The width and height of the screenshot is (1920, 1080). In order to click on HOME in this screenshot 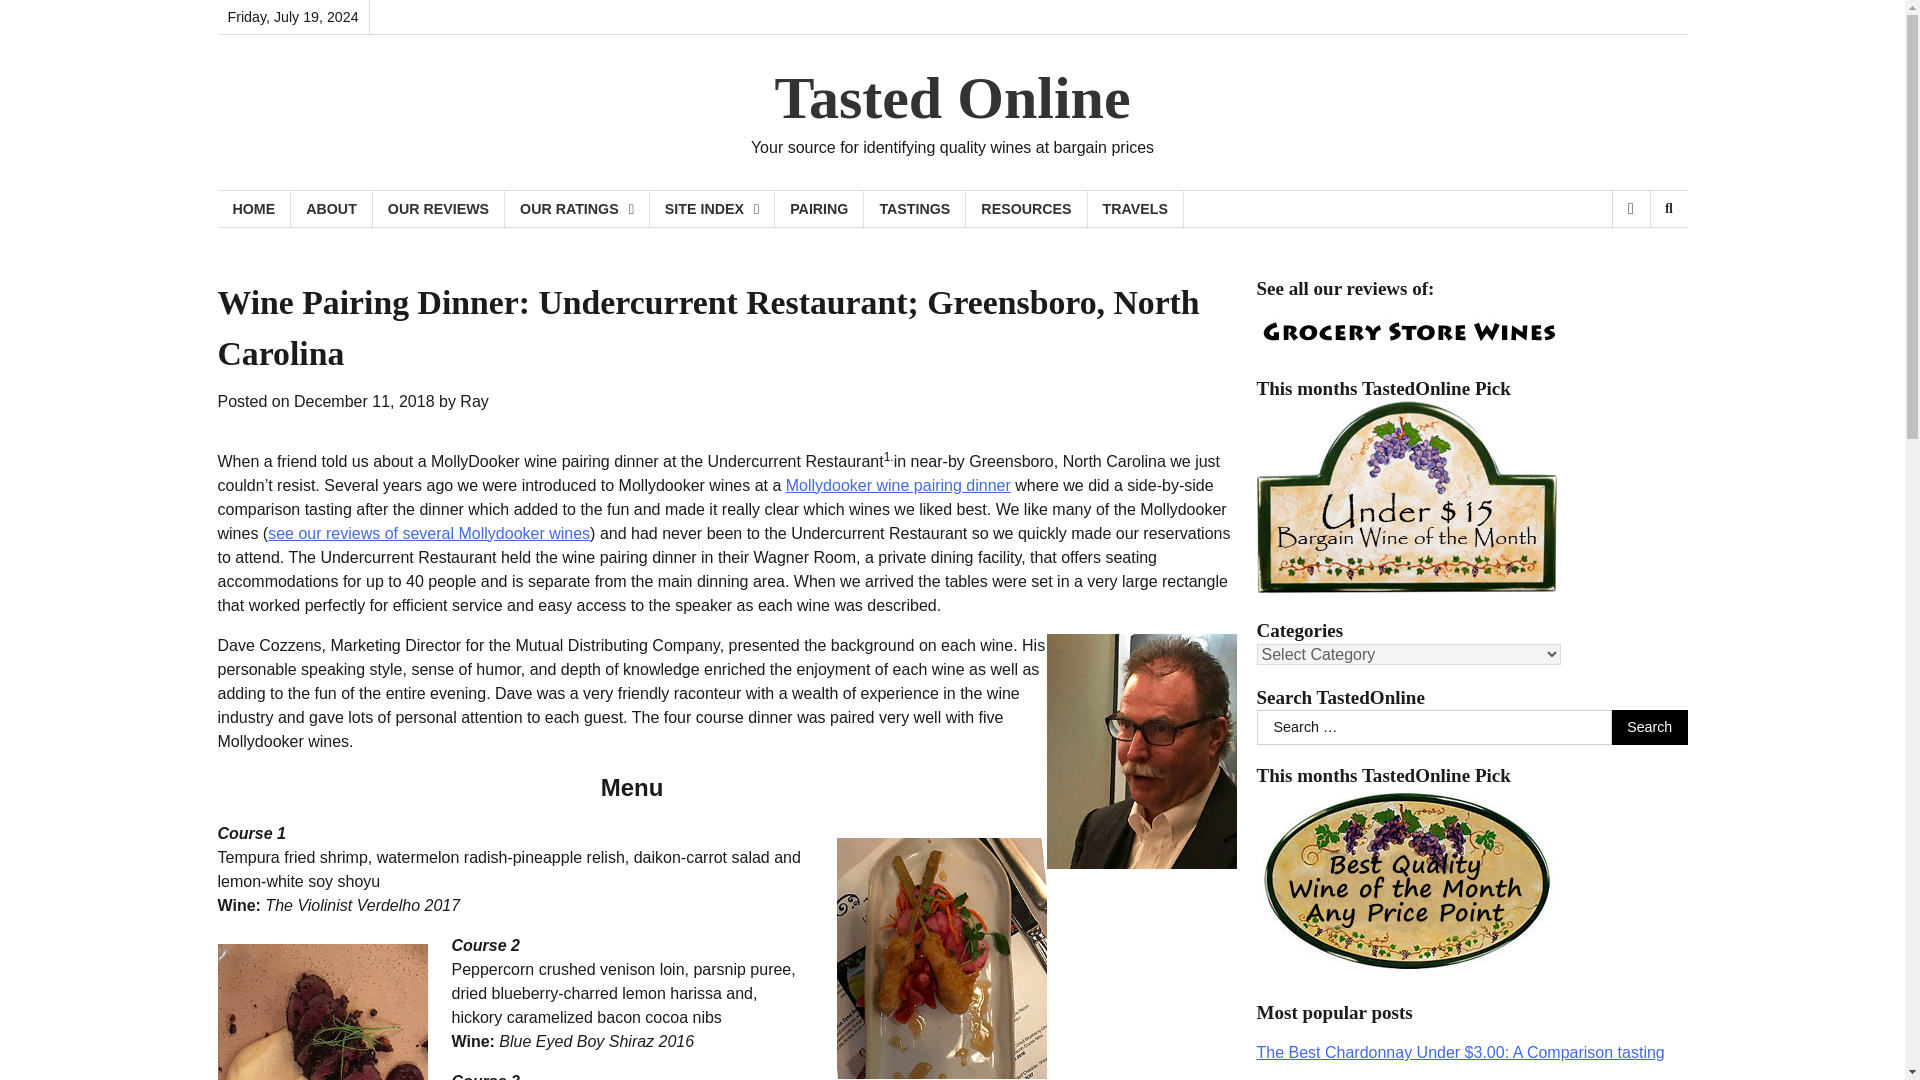, I will do `click(254, 209)`.